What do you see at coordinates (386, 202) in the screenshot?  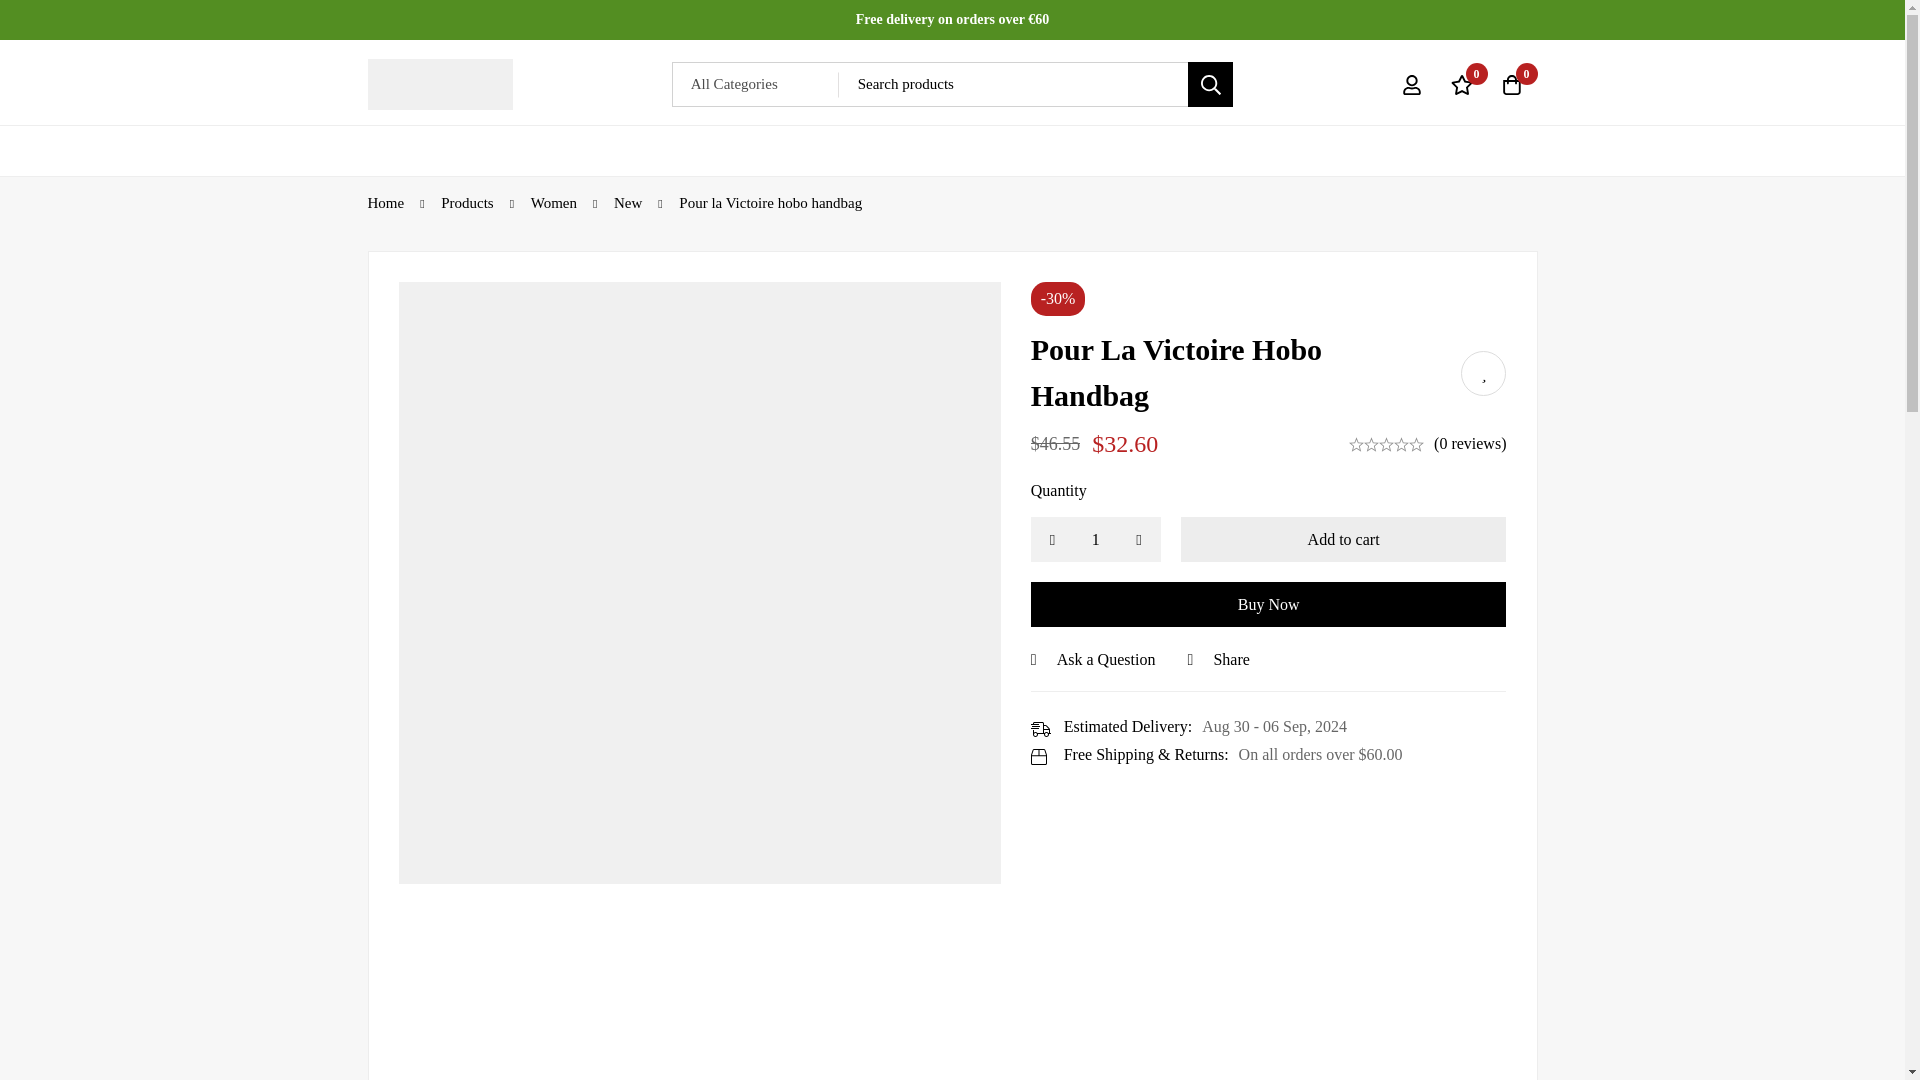 I see `Home` at bounding box center [386, 202].